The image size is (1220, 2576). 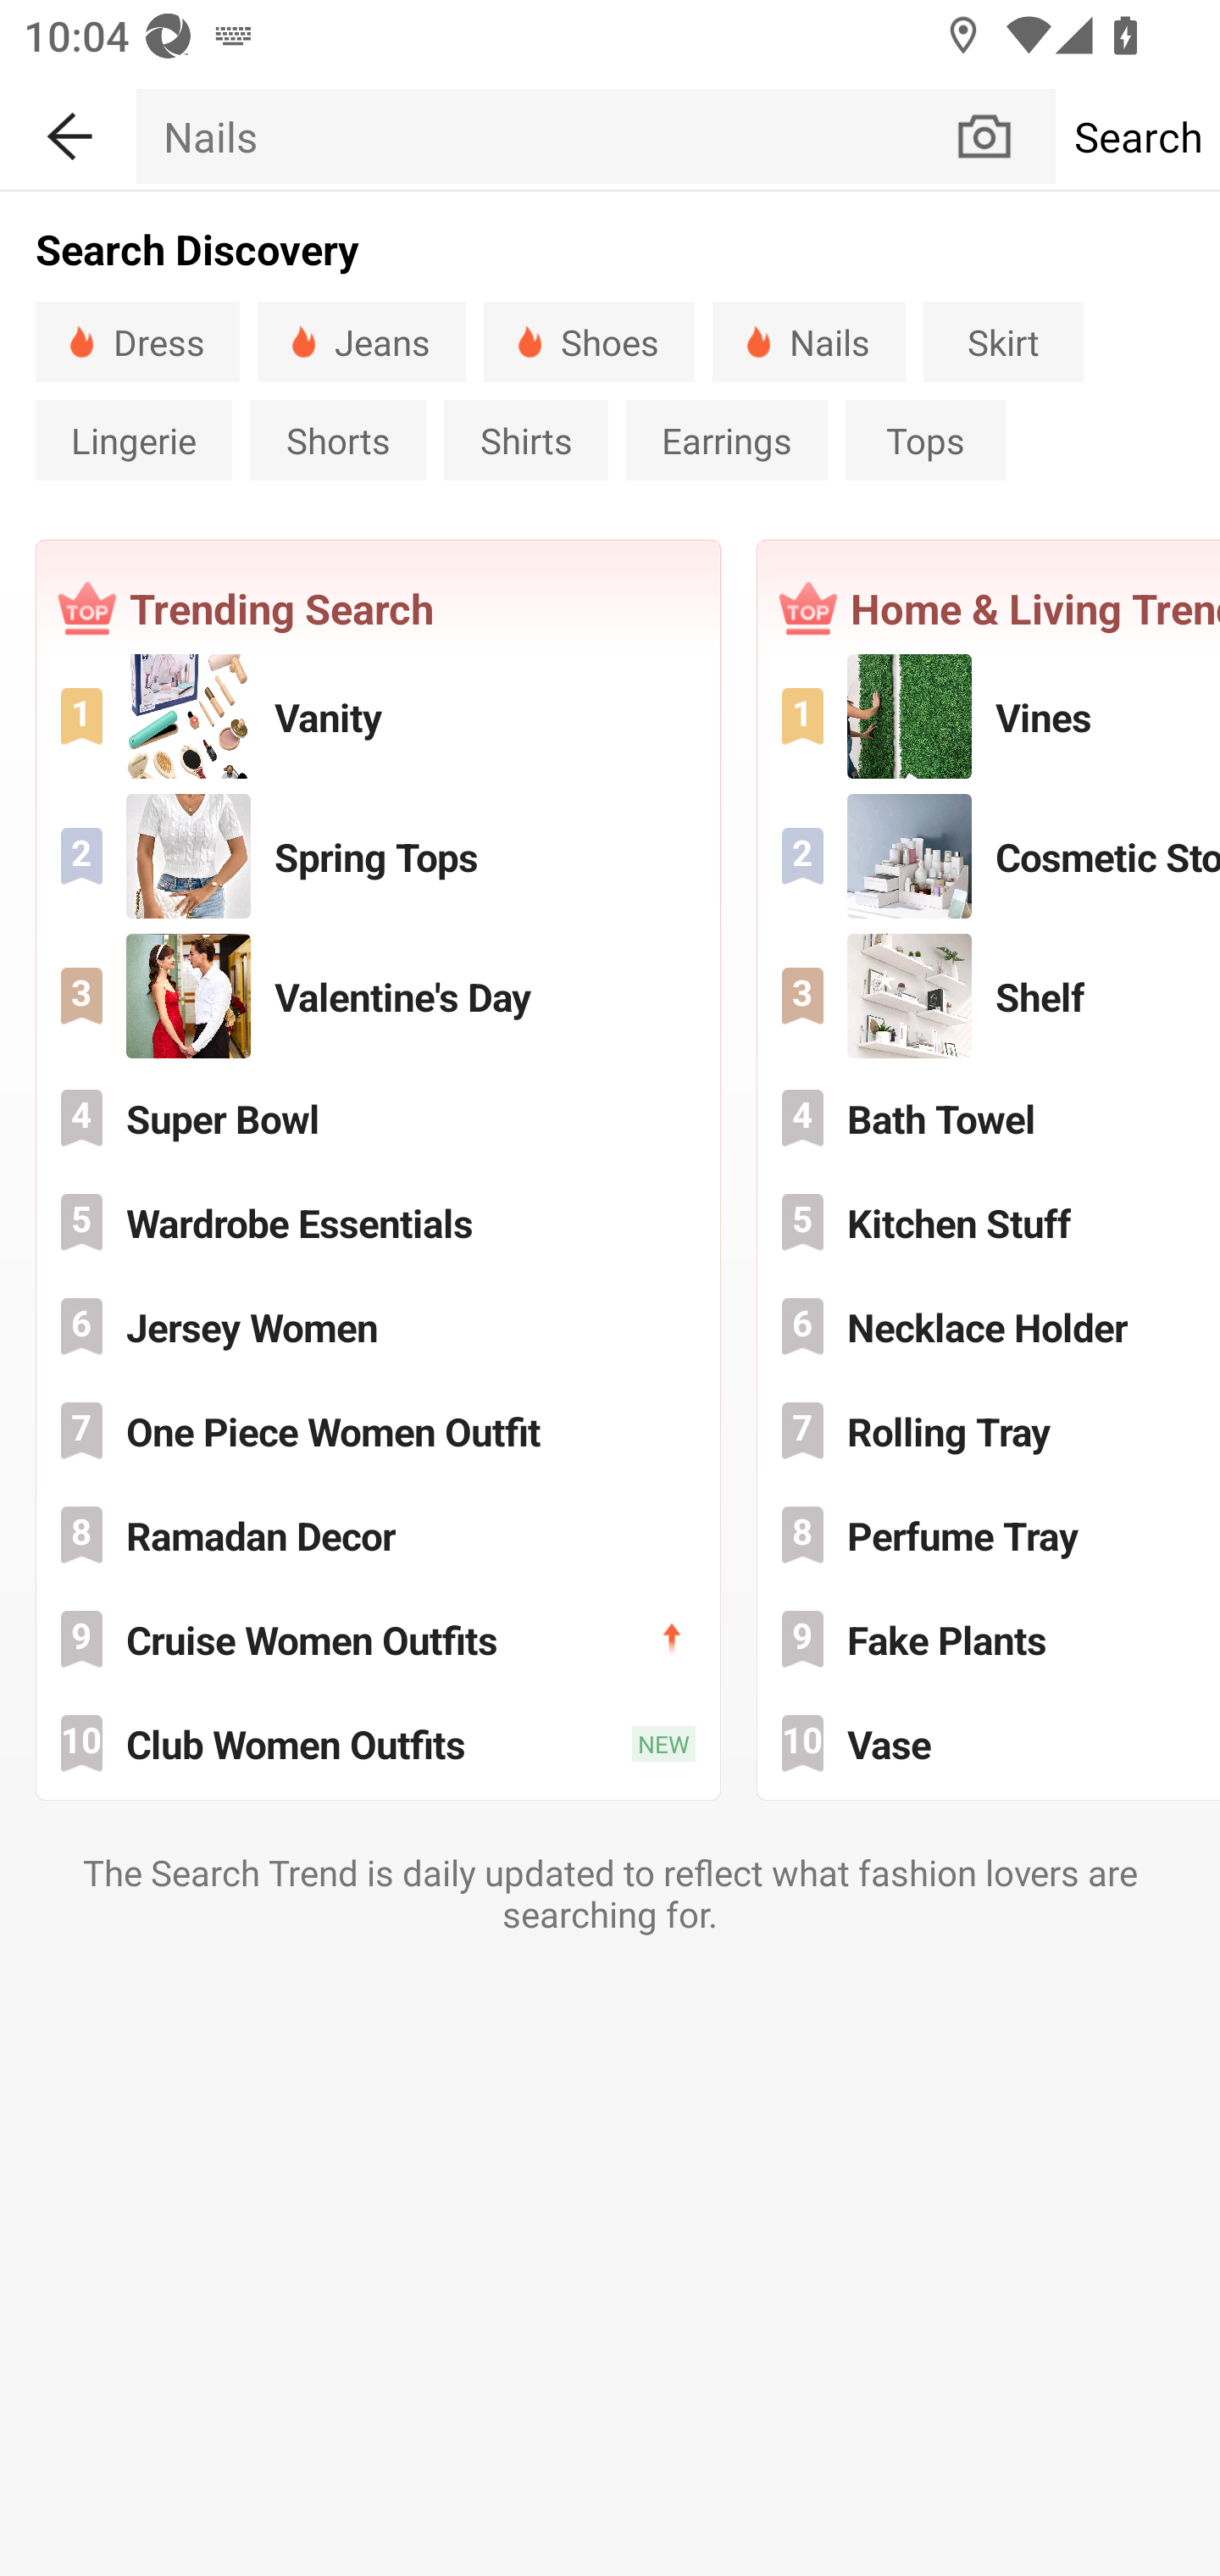 What do you see at coordinates (544, 136) in the screenshot?
I see `Nails` at bounding box center [544, 136].